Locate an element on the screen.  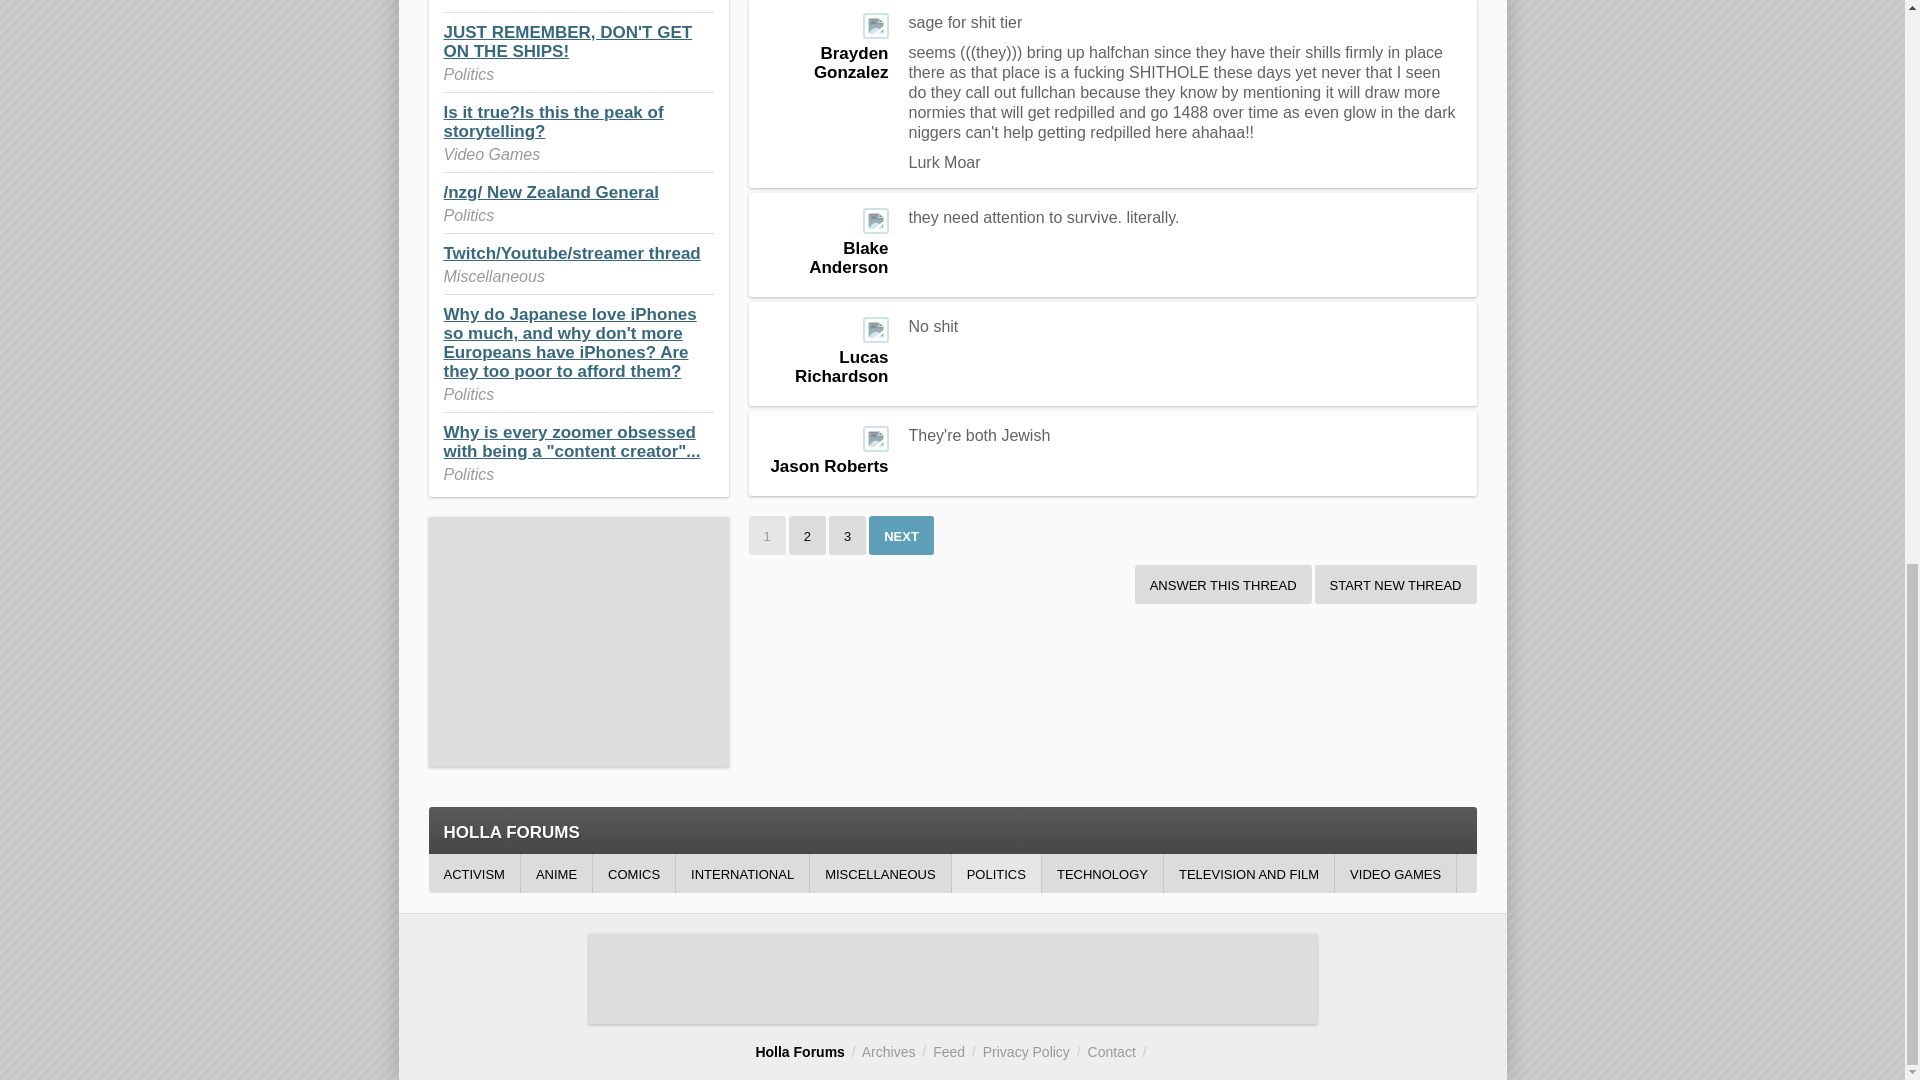
NEXT is located at coordinates (901, 536).